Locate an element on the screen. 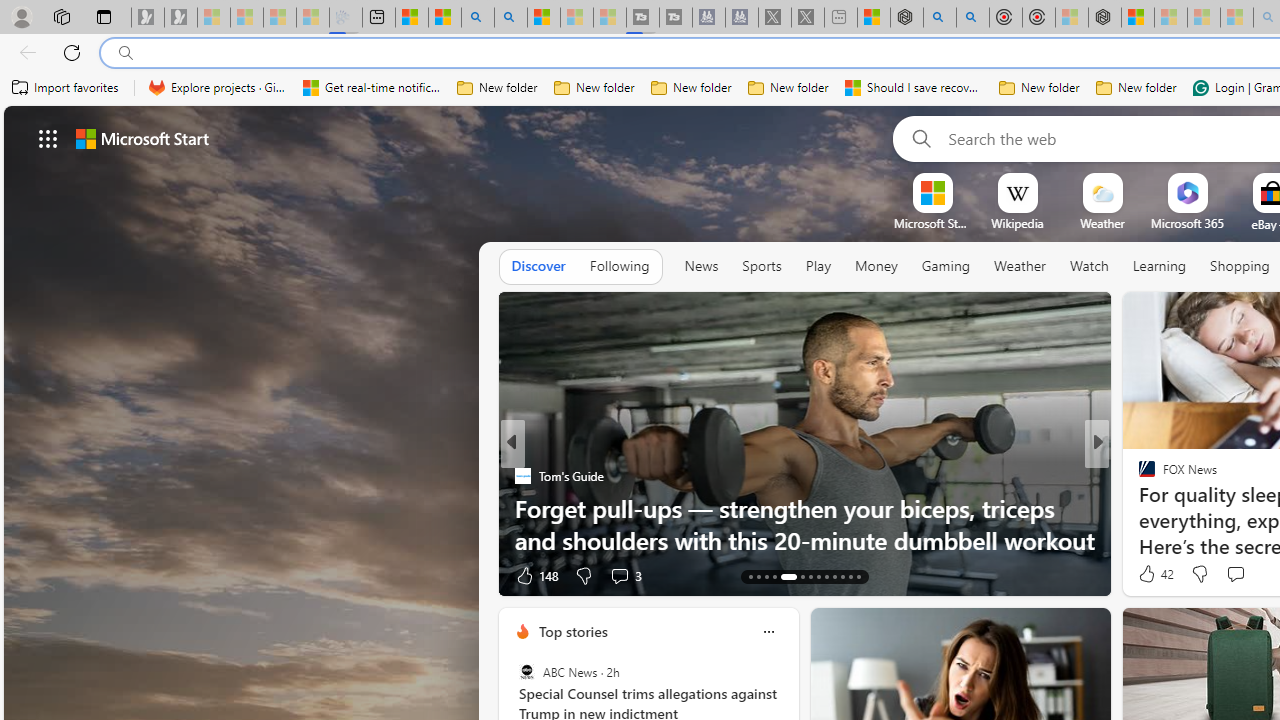 This screenshot has height=720, width=1280. poe ++ standard - Search is located at coordinates (973, 18).